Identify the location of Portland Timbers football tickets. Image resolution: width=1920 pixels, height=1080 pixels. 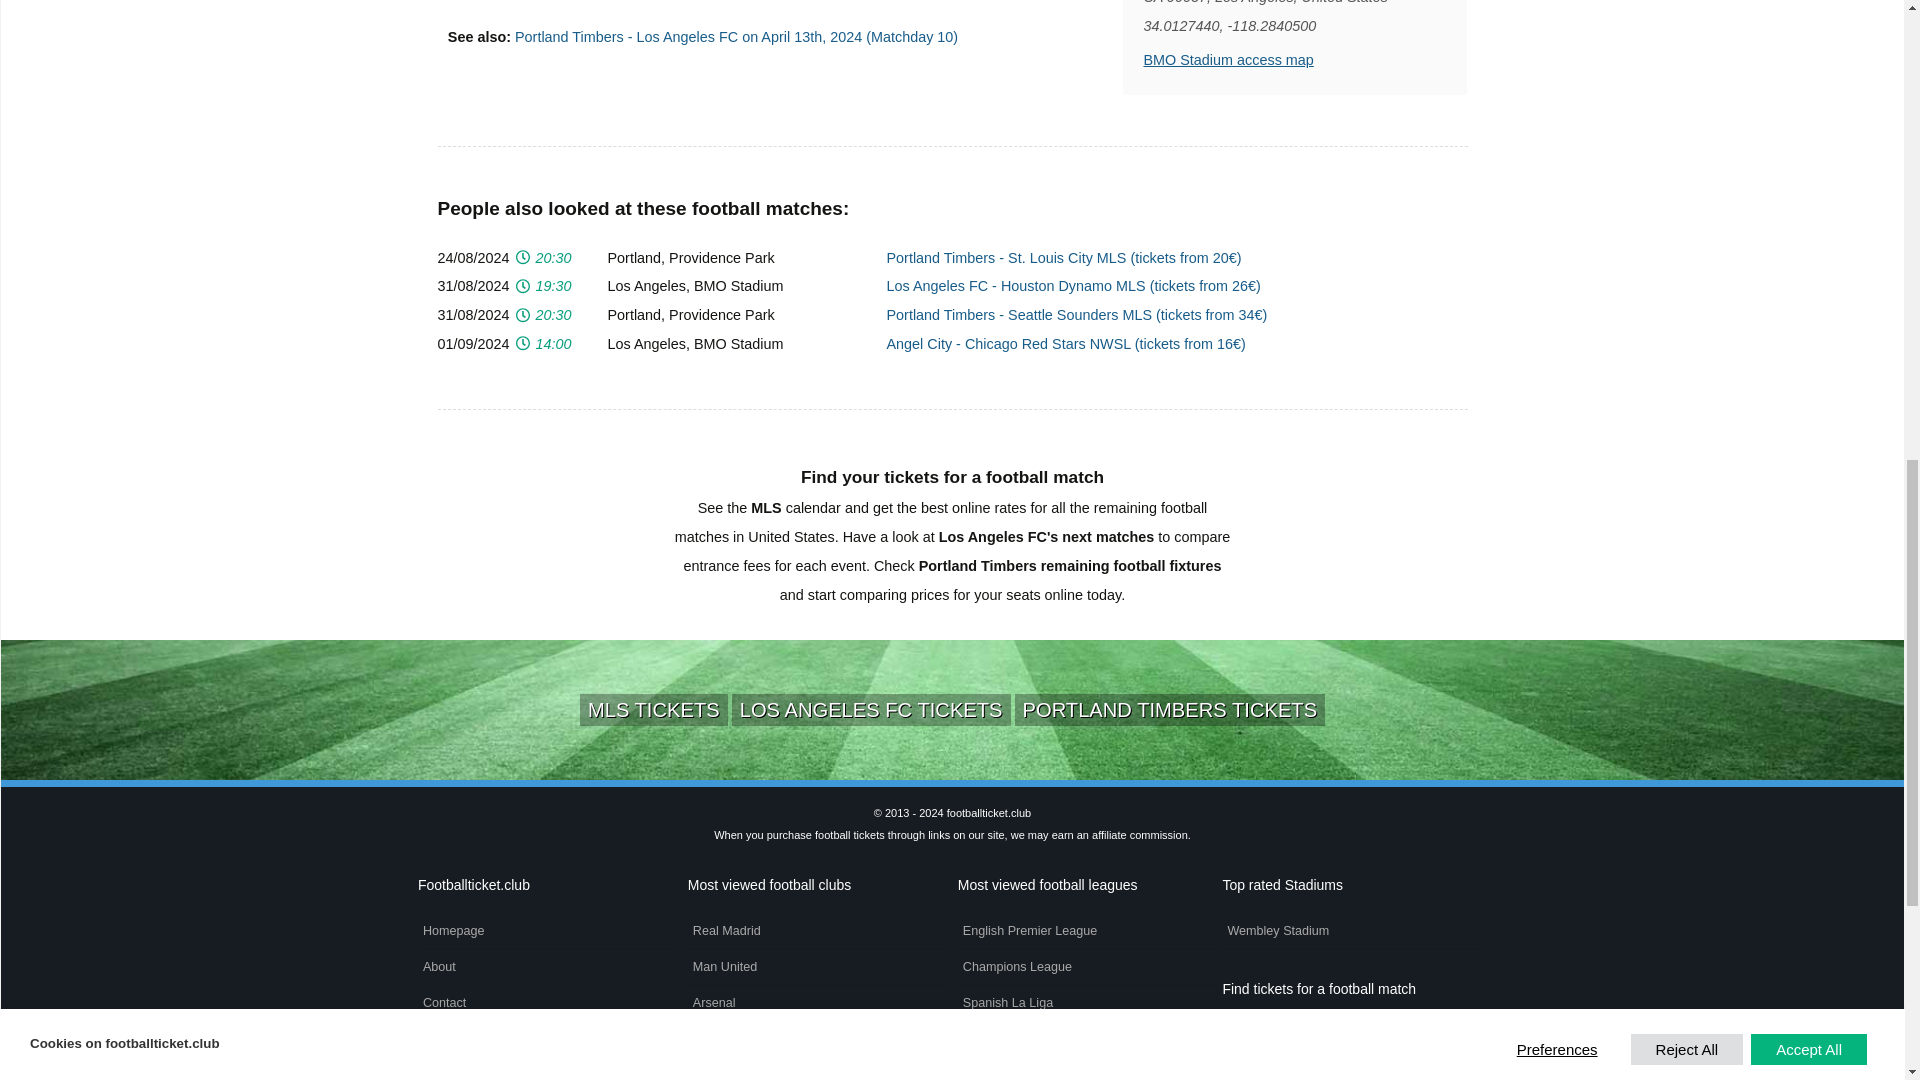
(1170, 710).